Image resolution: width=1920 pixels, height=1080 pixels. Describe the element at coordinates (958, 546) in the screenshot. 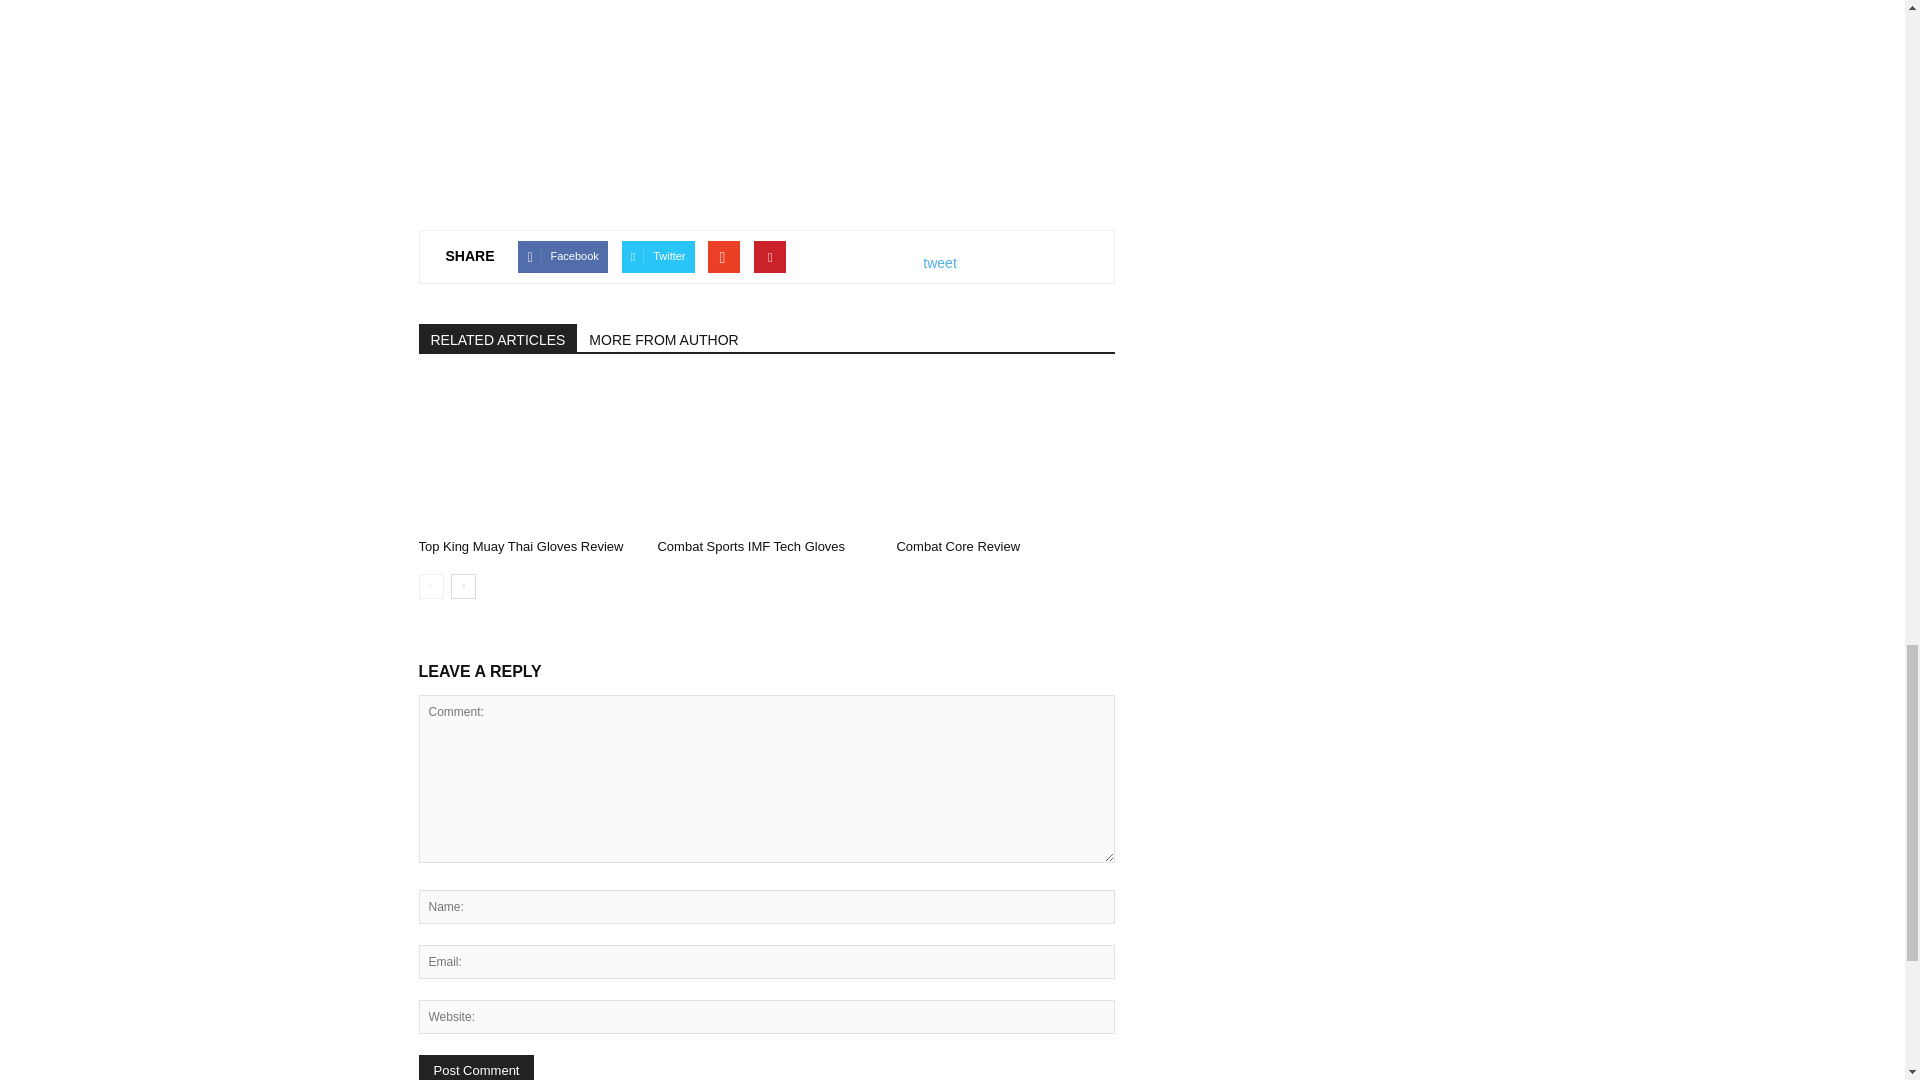

I see `Combat Core Review` at that location.